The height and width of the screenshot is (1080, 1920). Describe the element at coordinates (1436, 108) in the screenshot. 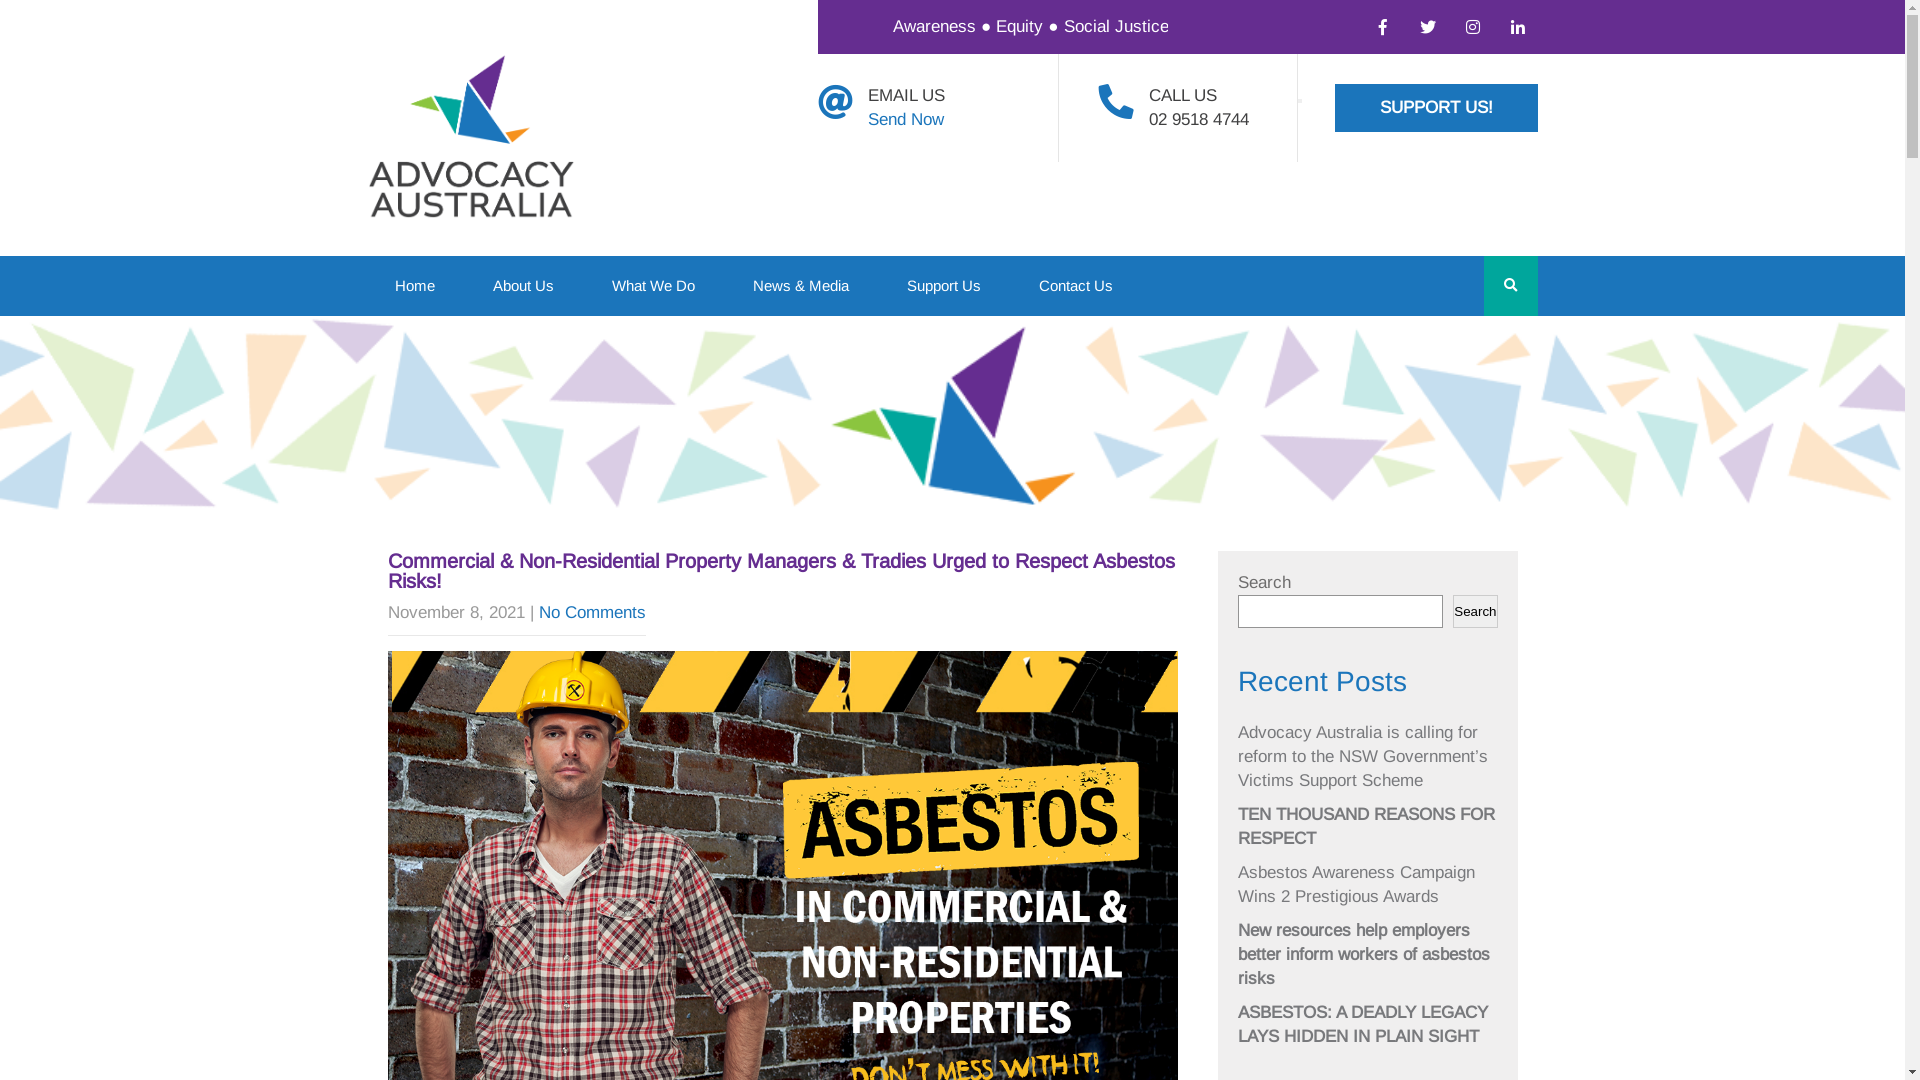

I see `SUPPORT US!` at that location.